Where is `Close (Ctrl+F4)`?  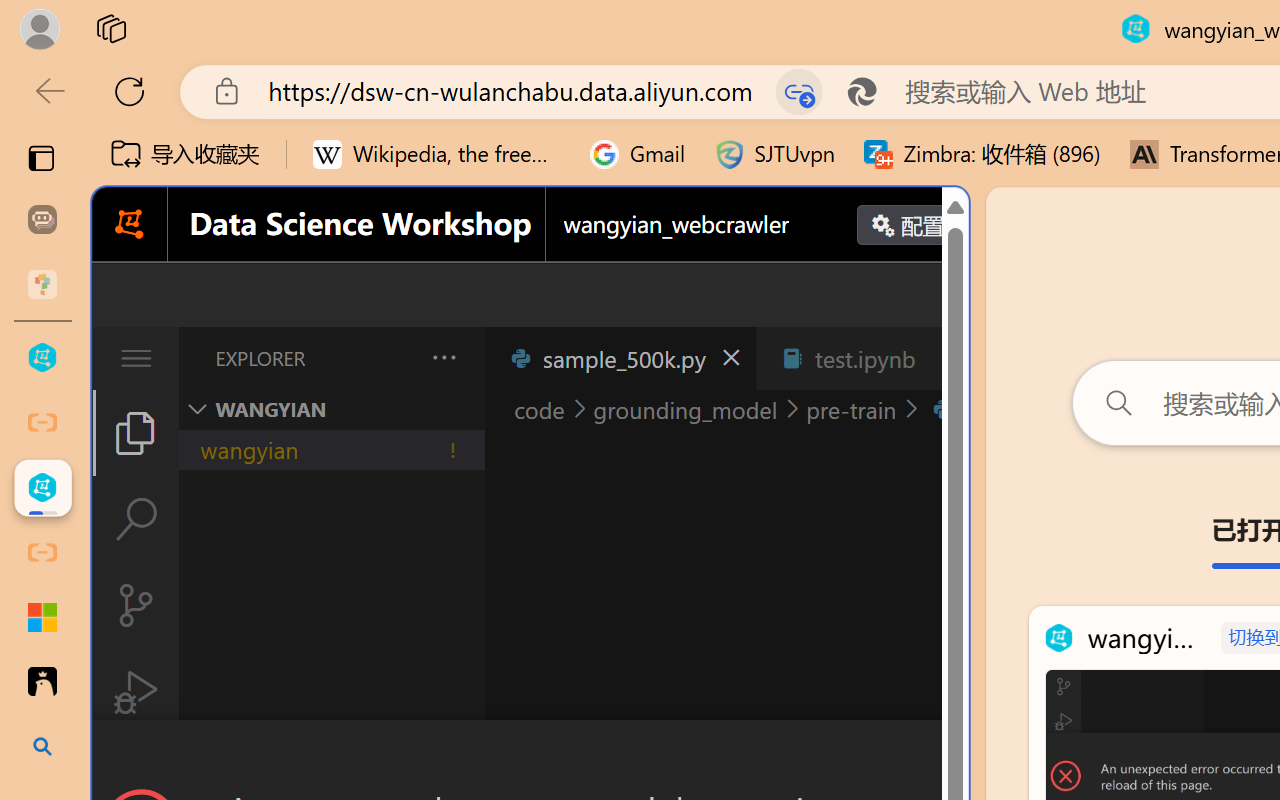
Close (Ctrl+F4) is located at coordinates (946, 358).